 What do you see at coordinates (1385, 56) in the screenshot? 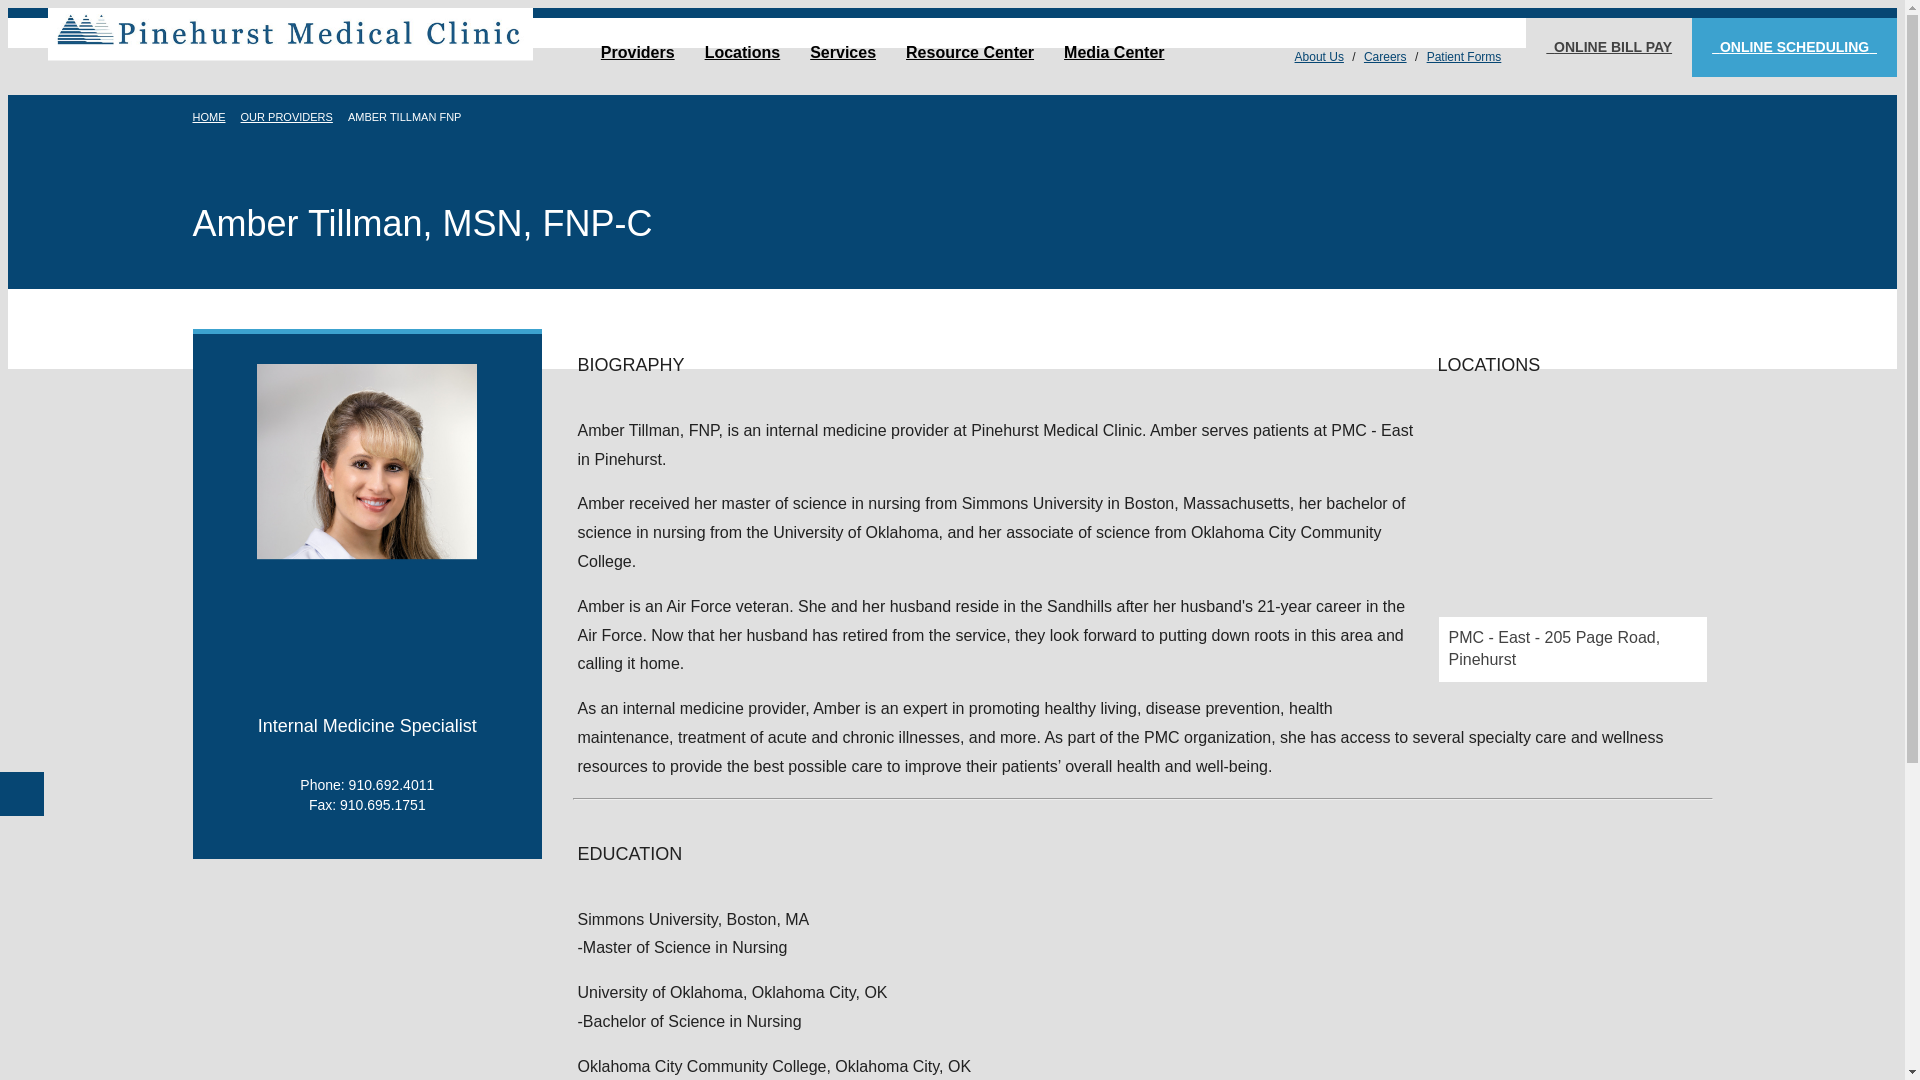
I see `Careers` at bounding box center [1385, 56].